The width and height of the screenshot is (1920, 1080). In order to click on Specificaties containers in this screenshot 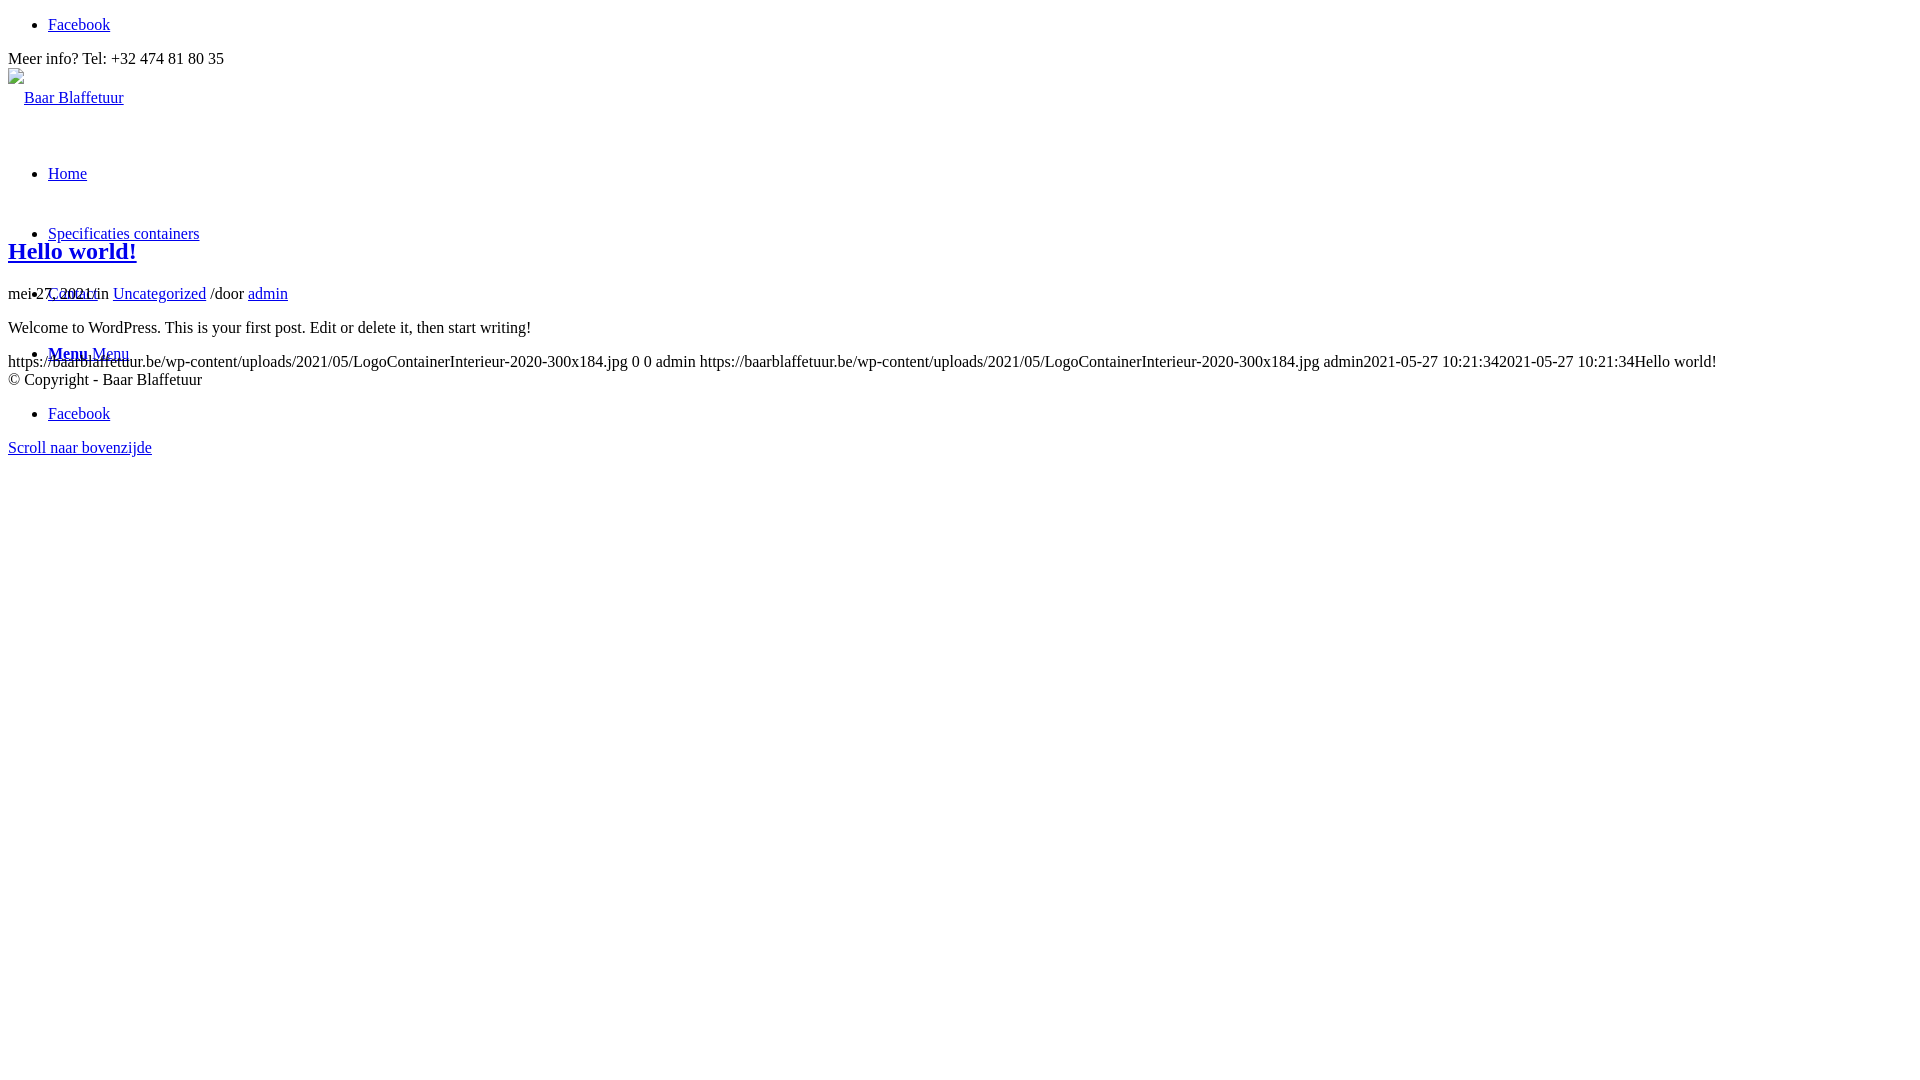, I will do `click(124, 234)`.